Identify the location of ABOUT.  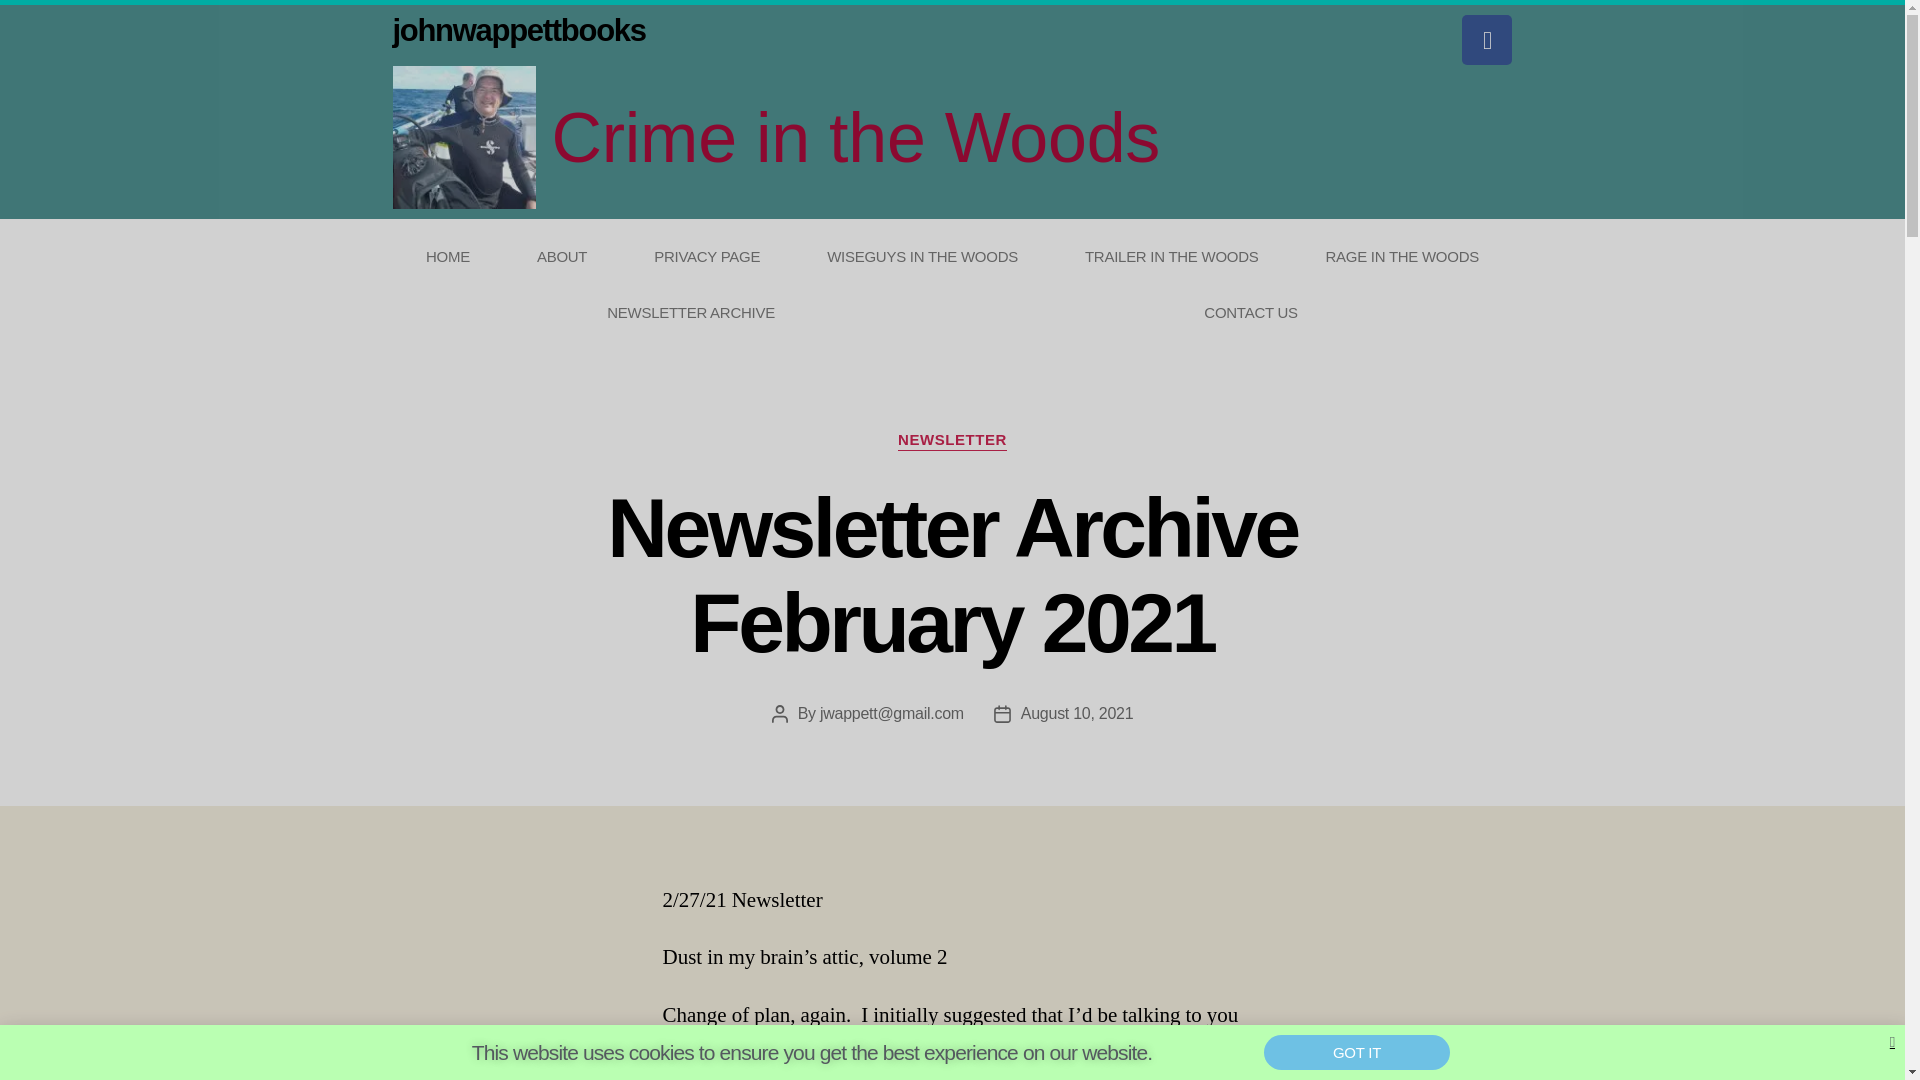
(562, 256).